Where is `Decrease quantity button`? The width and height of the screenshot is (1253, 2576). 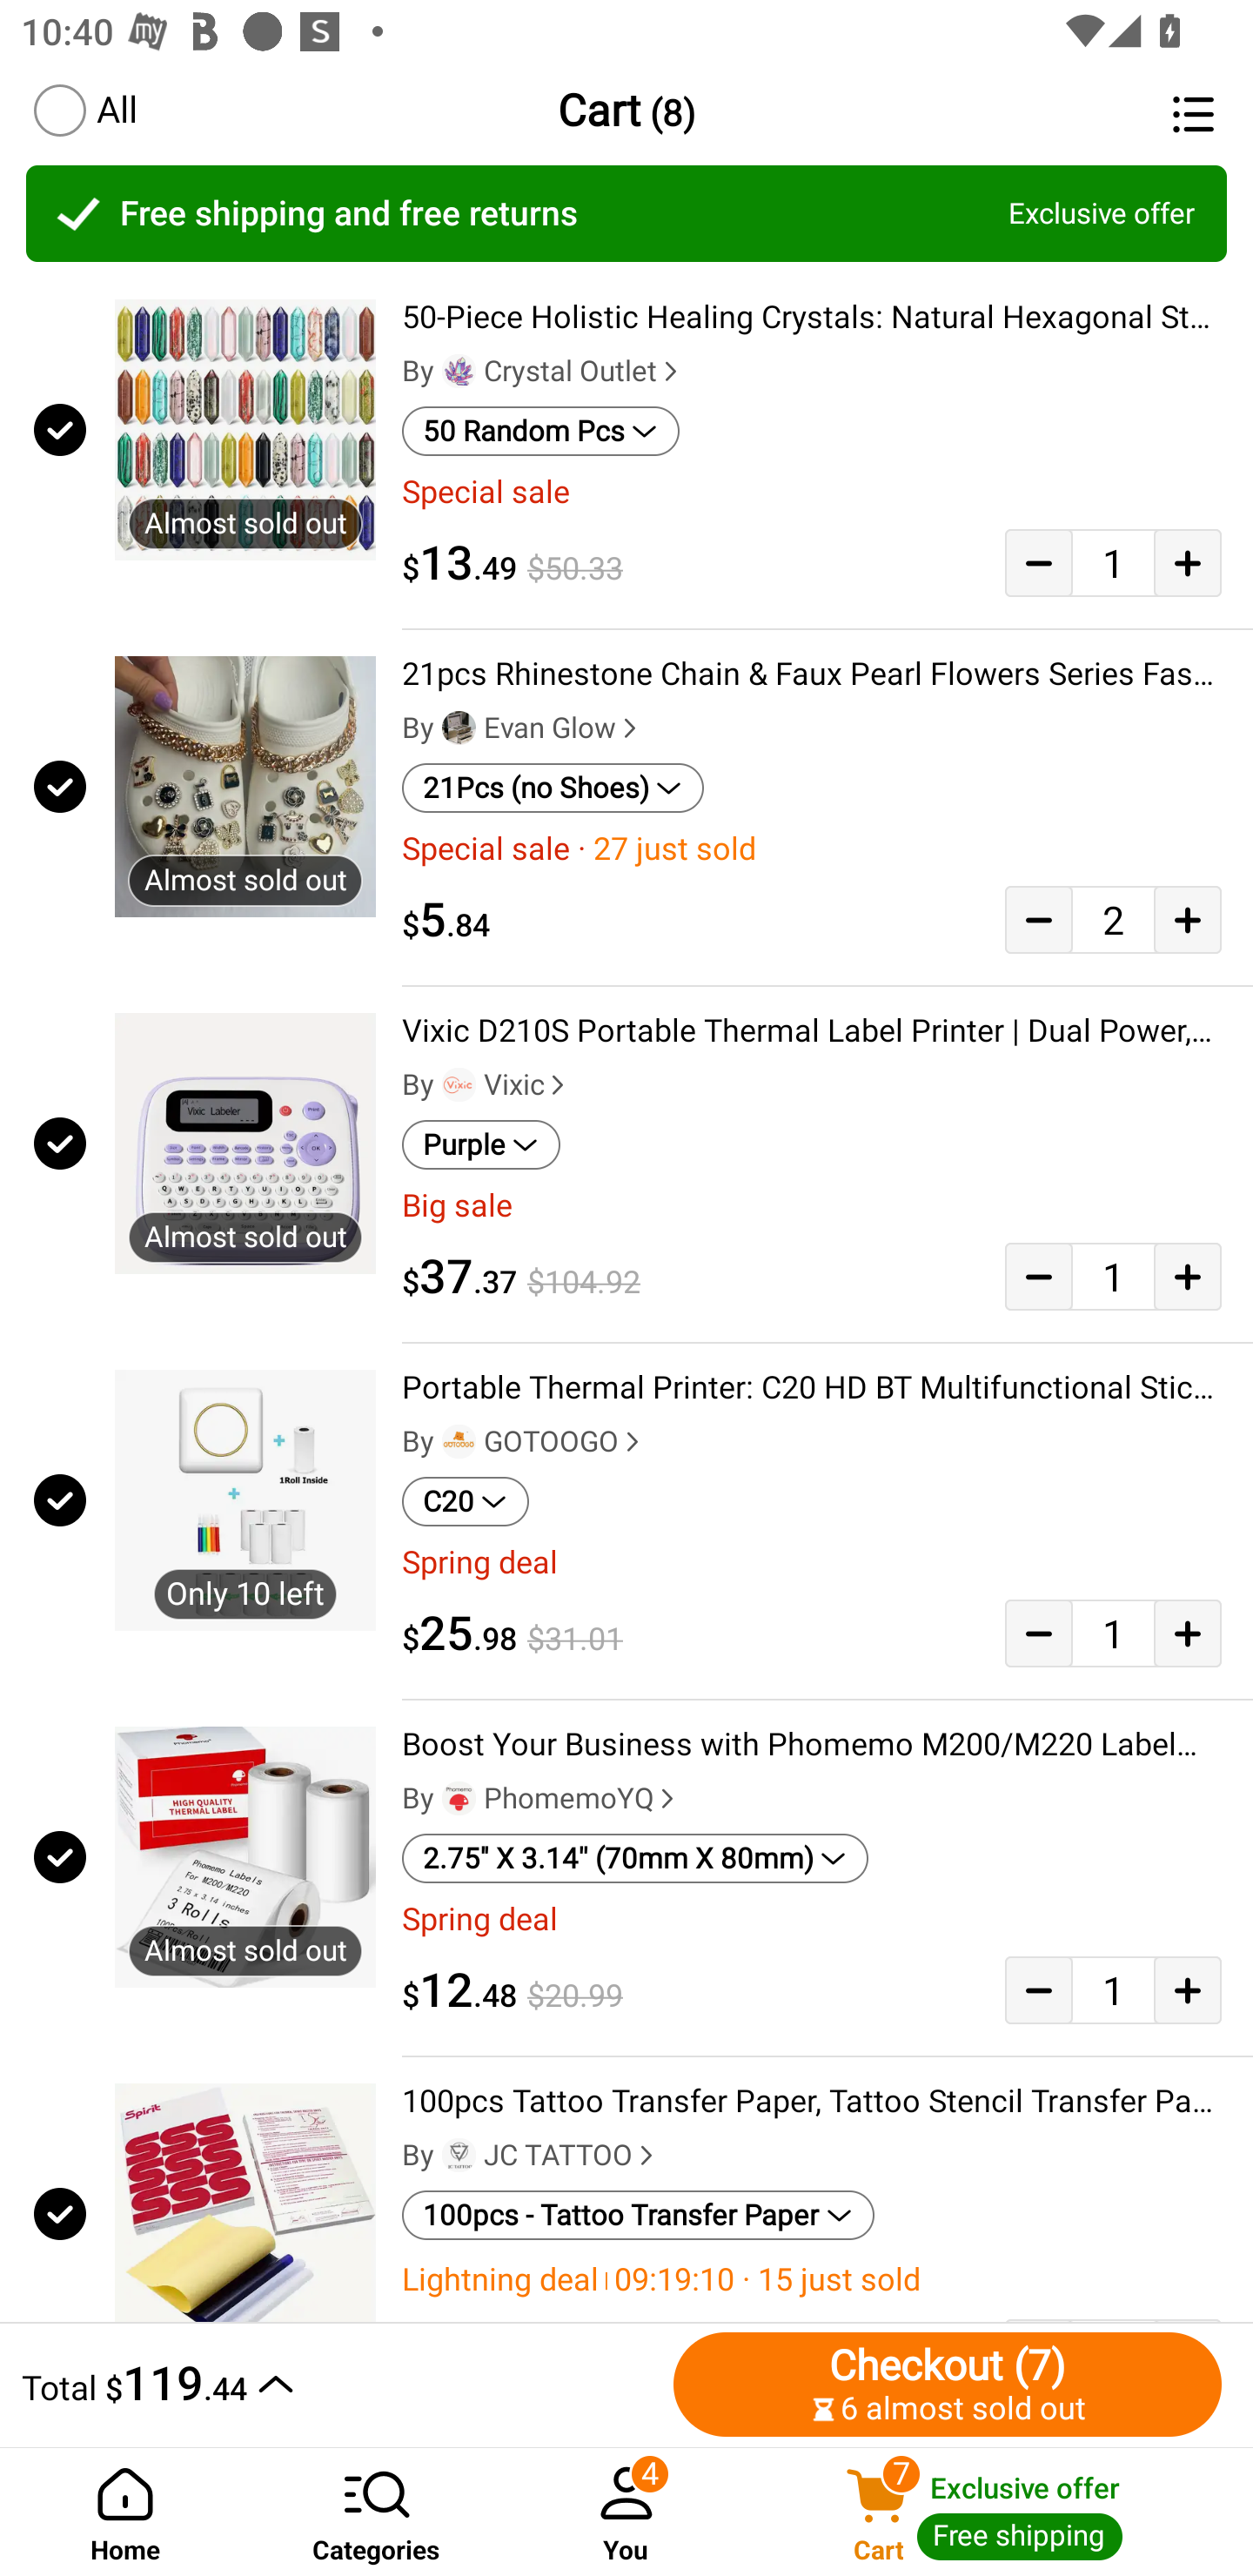 Decrease quantity button is located at coordinates (1038, 919).